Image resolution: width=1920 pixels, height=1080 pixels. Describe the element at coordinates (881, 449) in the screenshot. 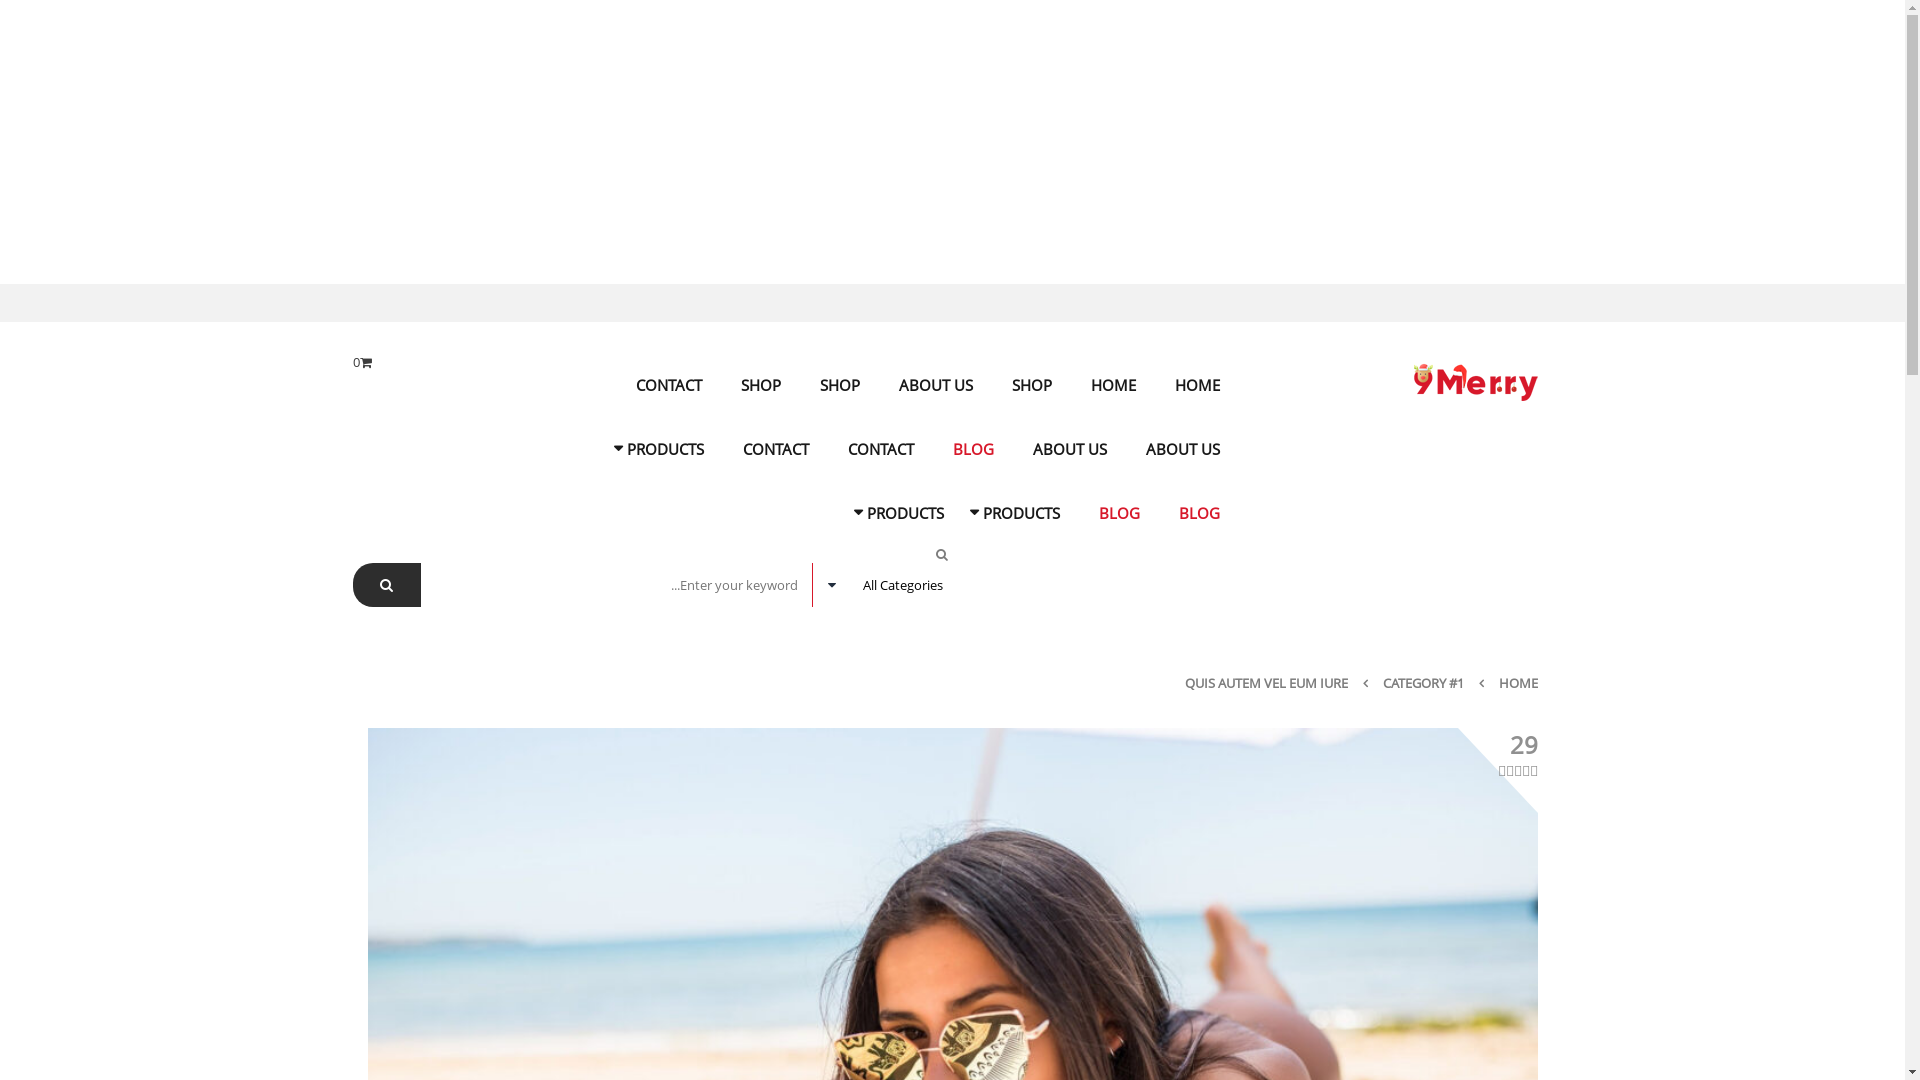

I see `CONTACT` at that location.